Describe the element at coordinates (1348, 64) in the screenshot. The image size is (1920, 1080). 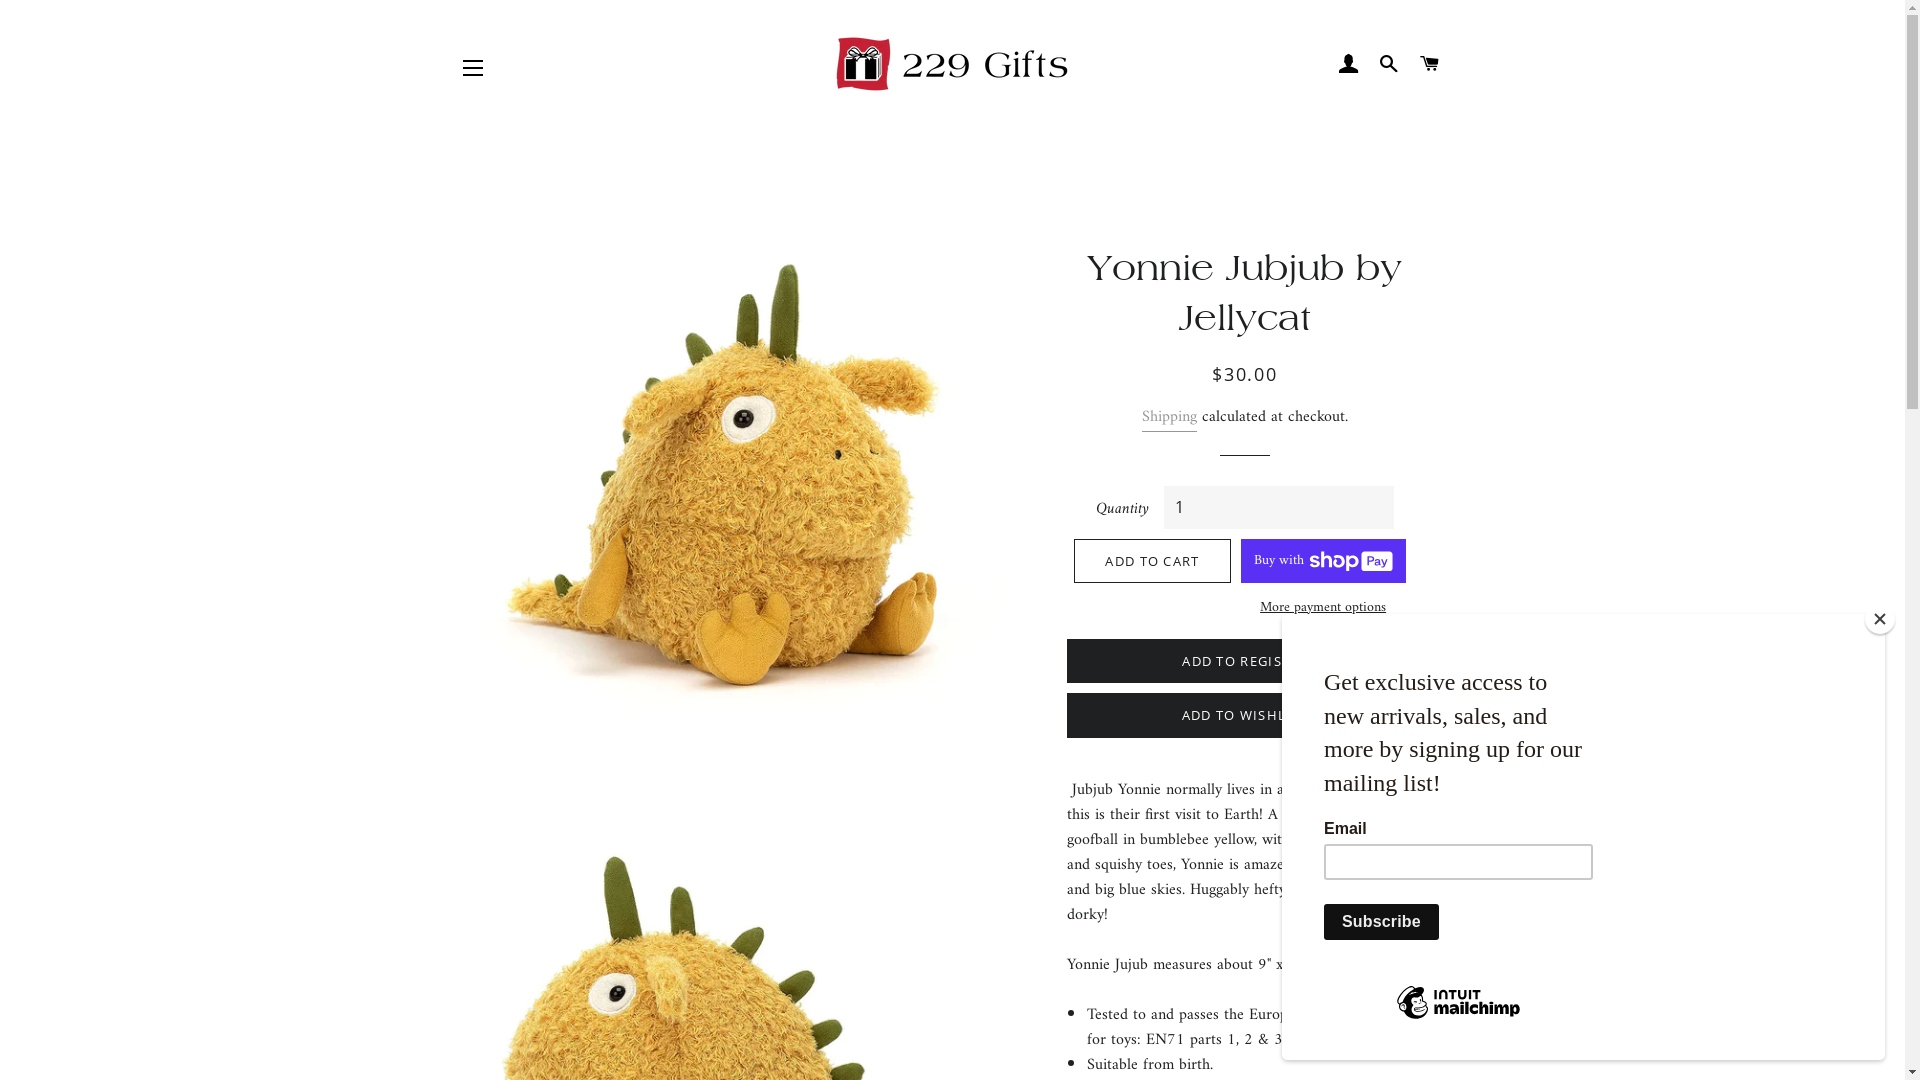
I see `LOG IN` at that location.